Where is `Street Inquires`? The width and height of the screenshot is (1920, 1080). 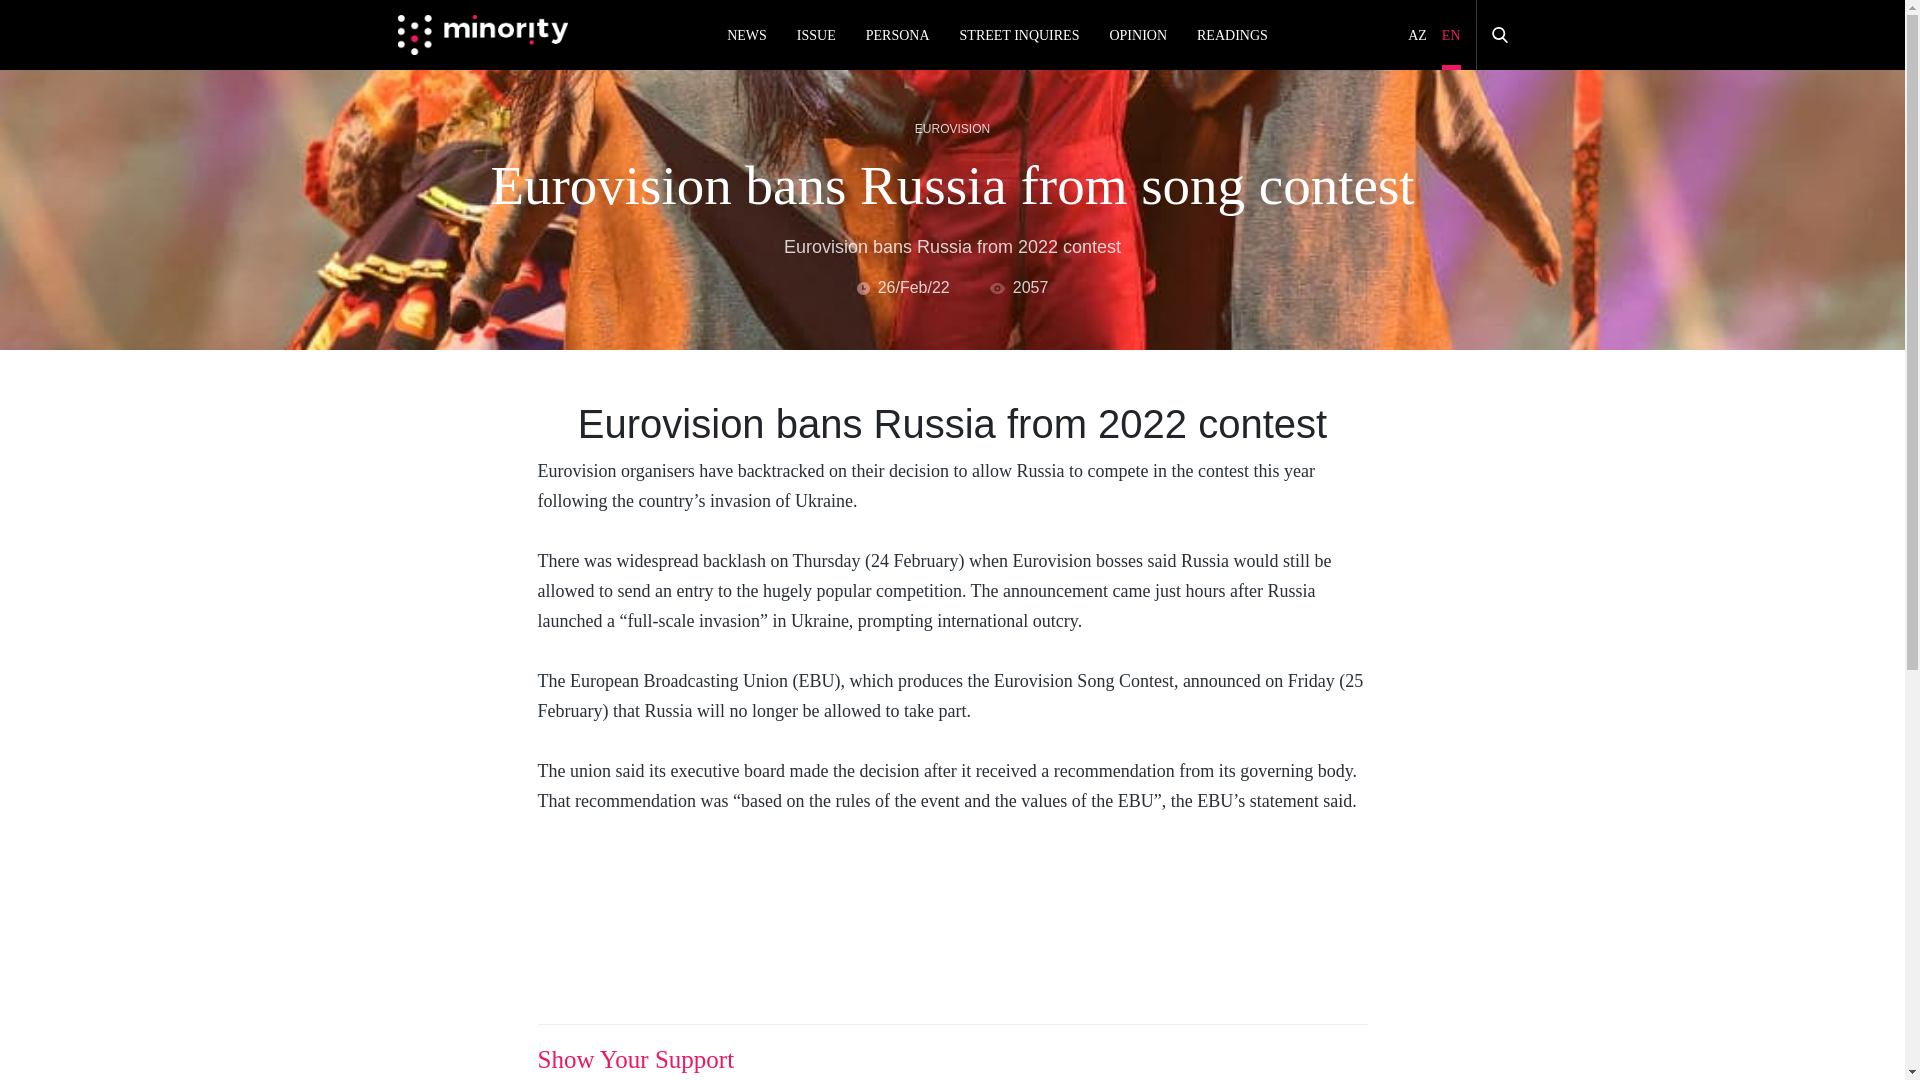
Street Inquires is located at coordinates (1020, 35).